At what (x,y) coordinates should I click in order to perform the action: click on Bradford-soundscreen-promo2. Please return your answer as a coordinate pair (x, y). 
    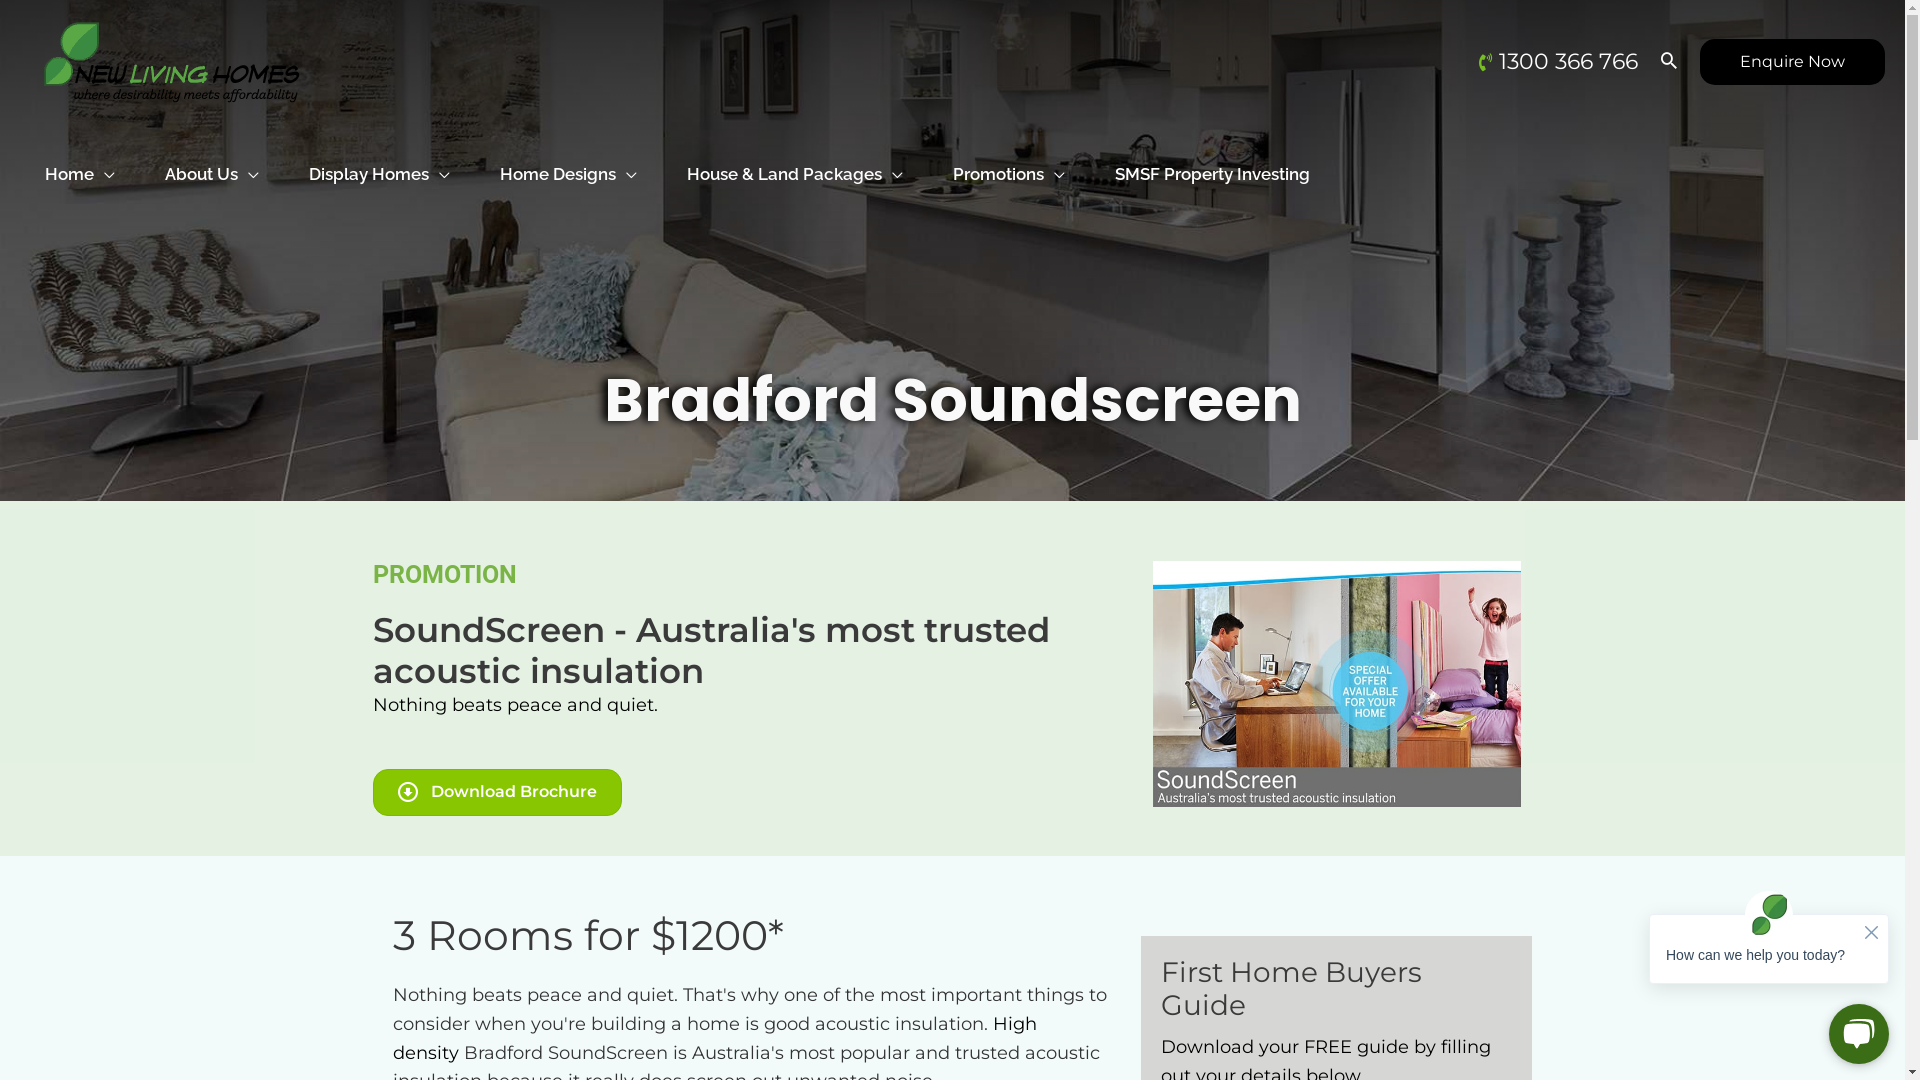
    Looking at the image, I should click on (1336, 684).